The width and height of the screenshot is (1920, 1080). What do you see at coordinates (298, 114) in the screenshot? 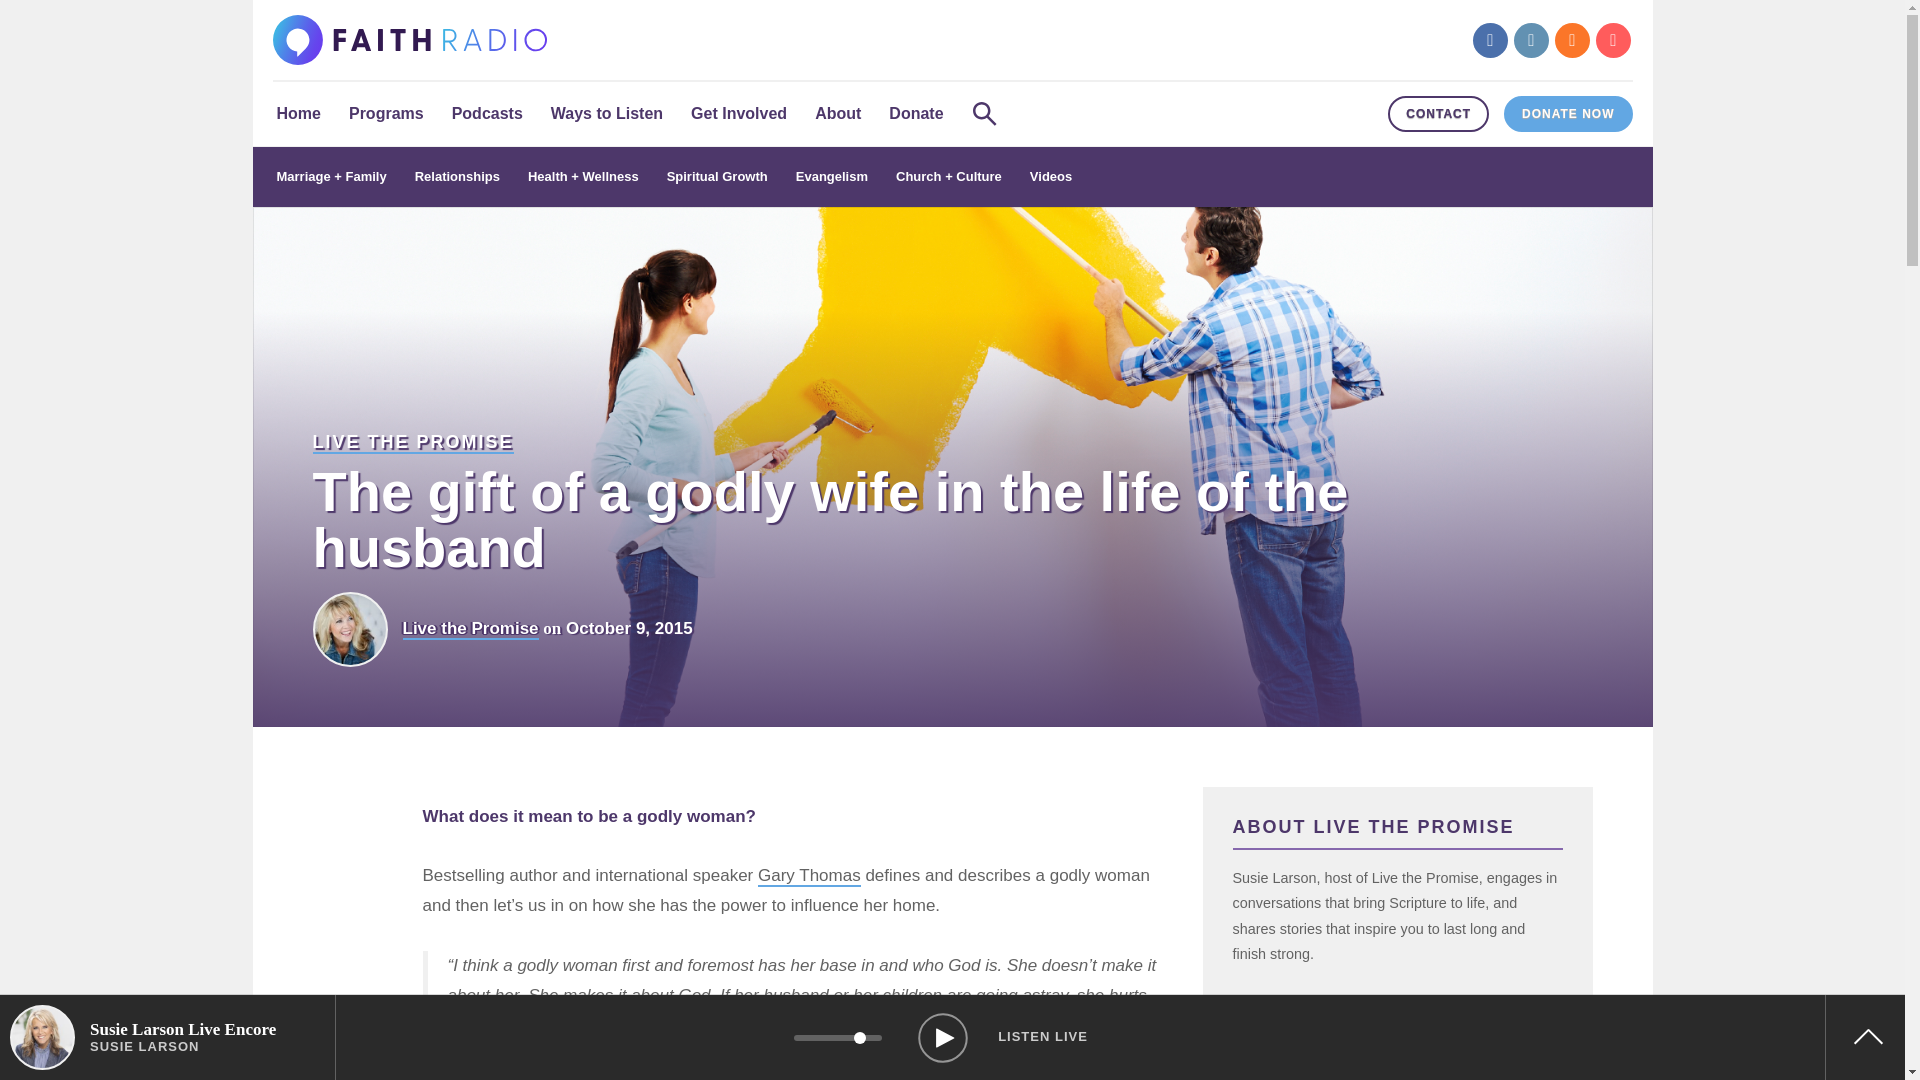
I see `Home` at bounding box center [298, 114].